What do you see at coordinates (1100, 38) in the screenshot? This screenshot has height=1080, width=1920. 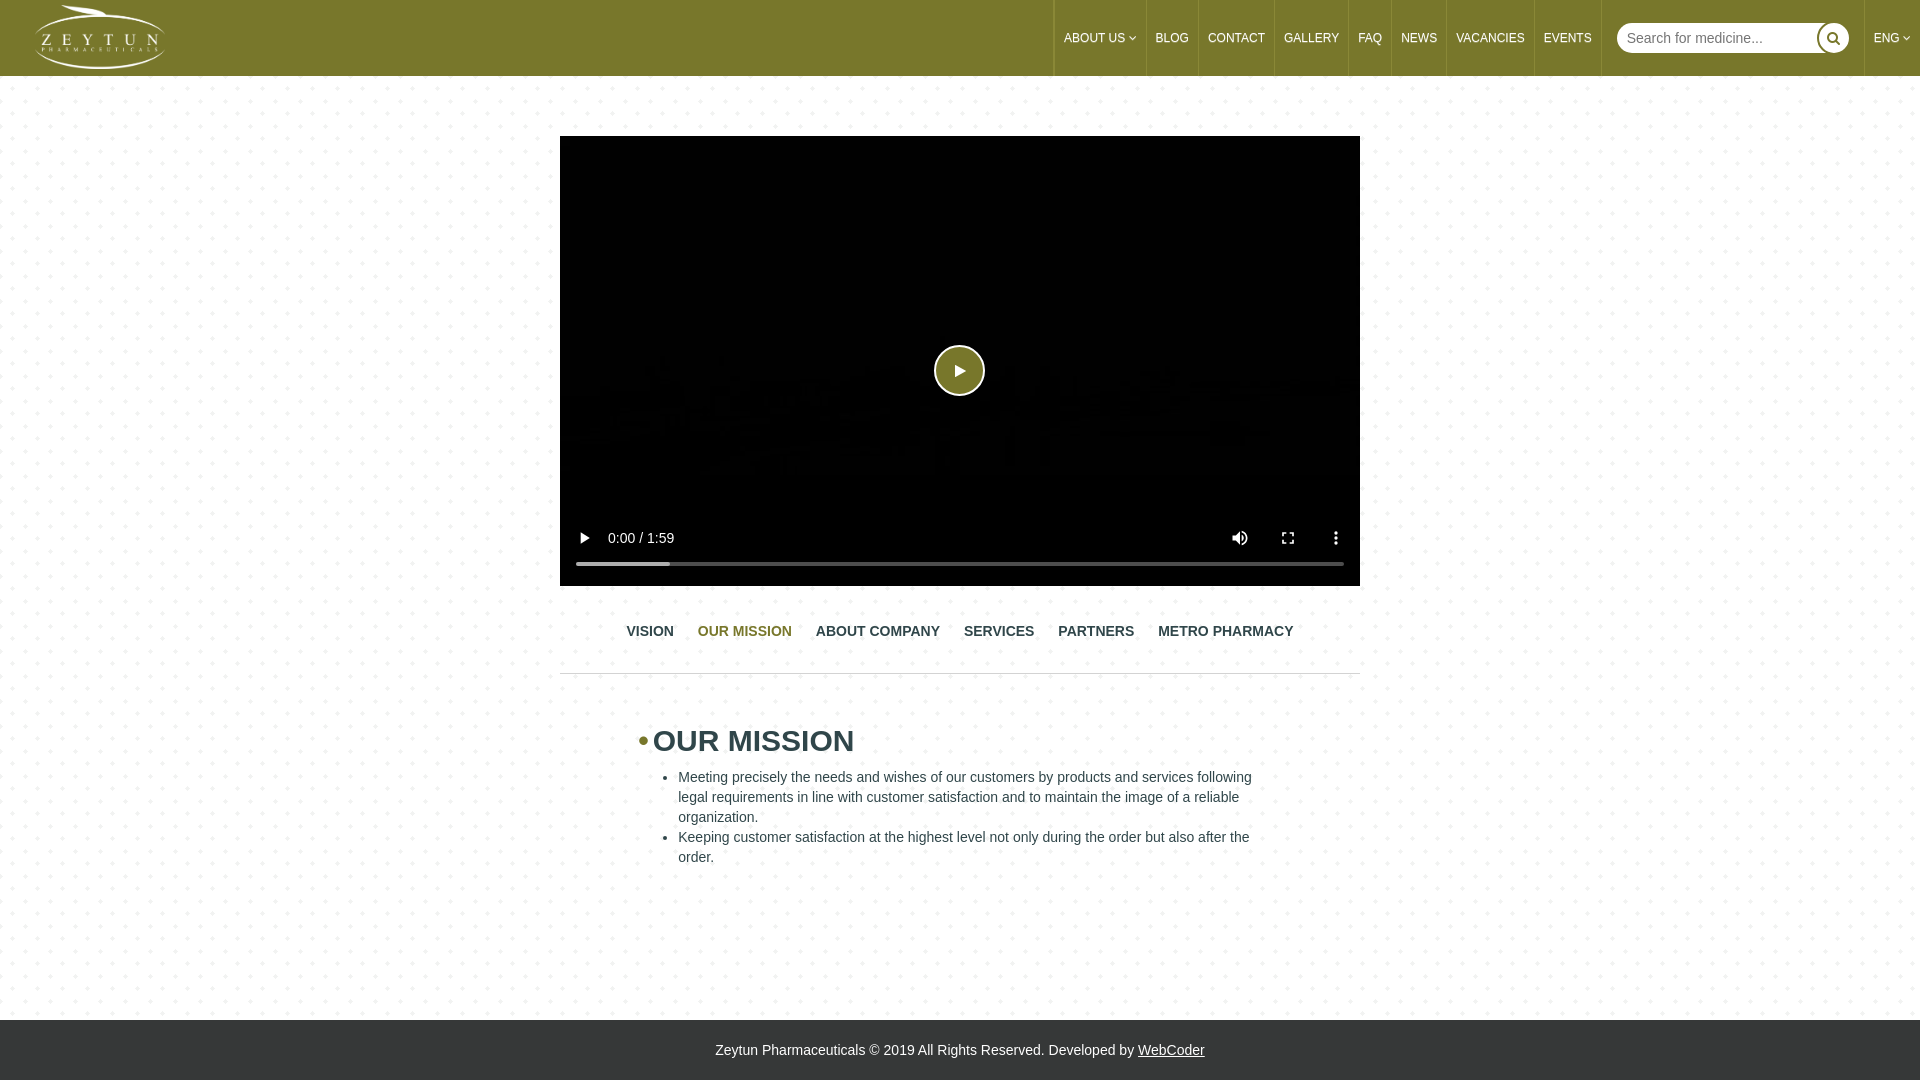 I see `ABOUT US` at bounding box center [1100, 38].